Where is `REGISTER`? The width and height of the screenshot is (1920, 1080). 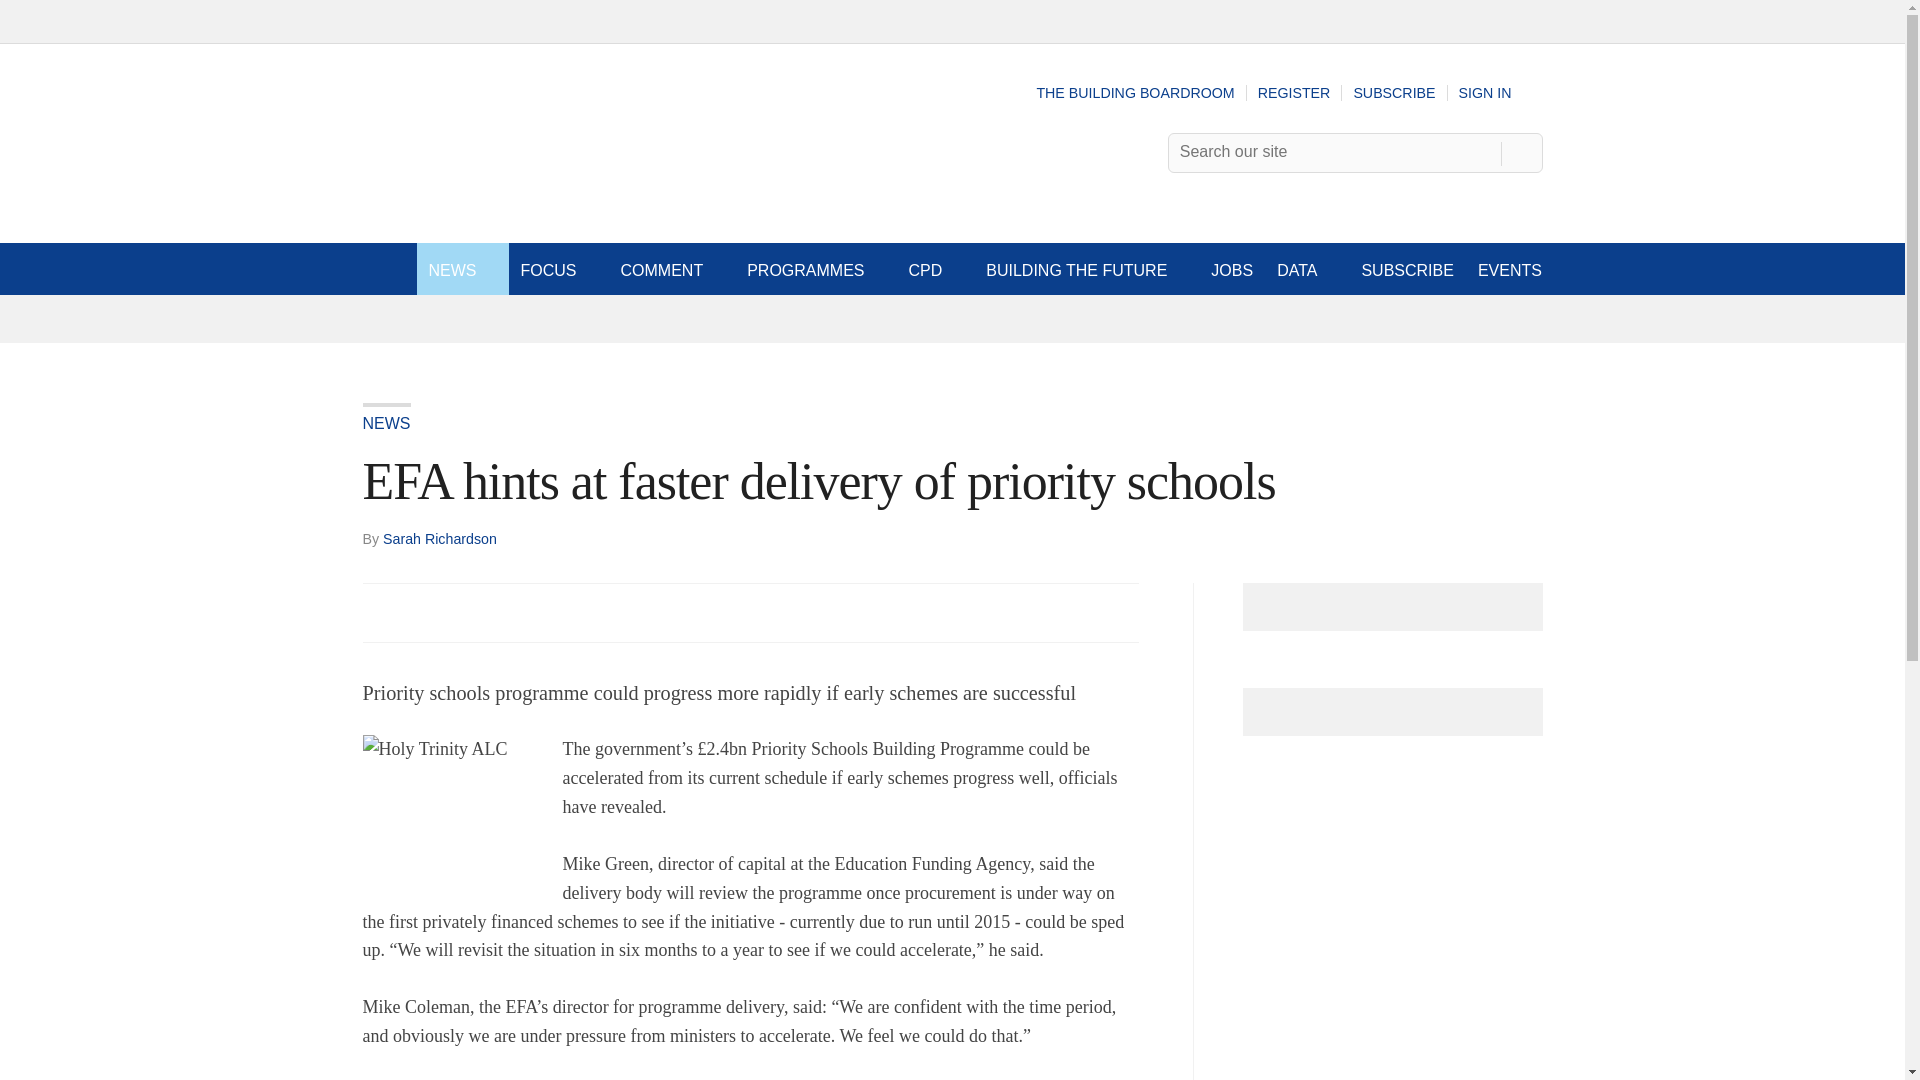 REGISTER is located at coordinates (1294, 93).